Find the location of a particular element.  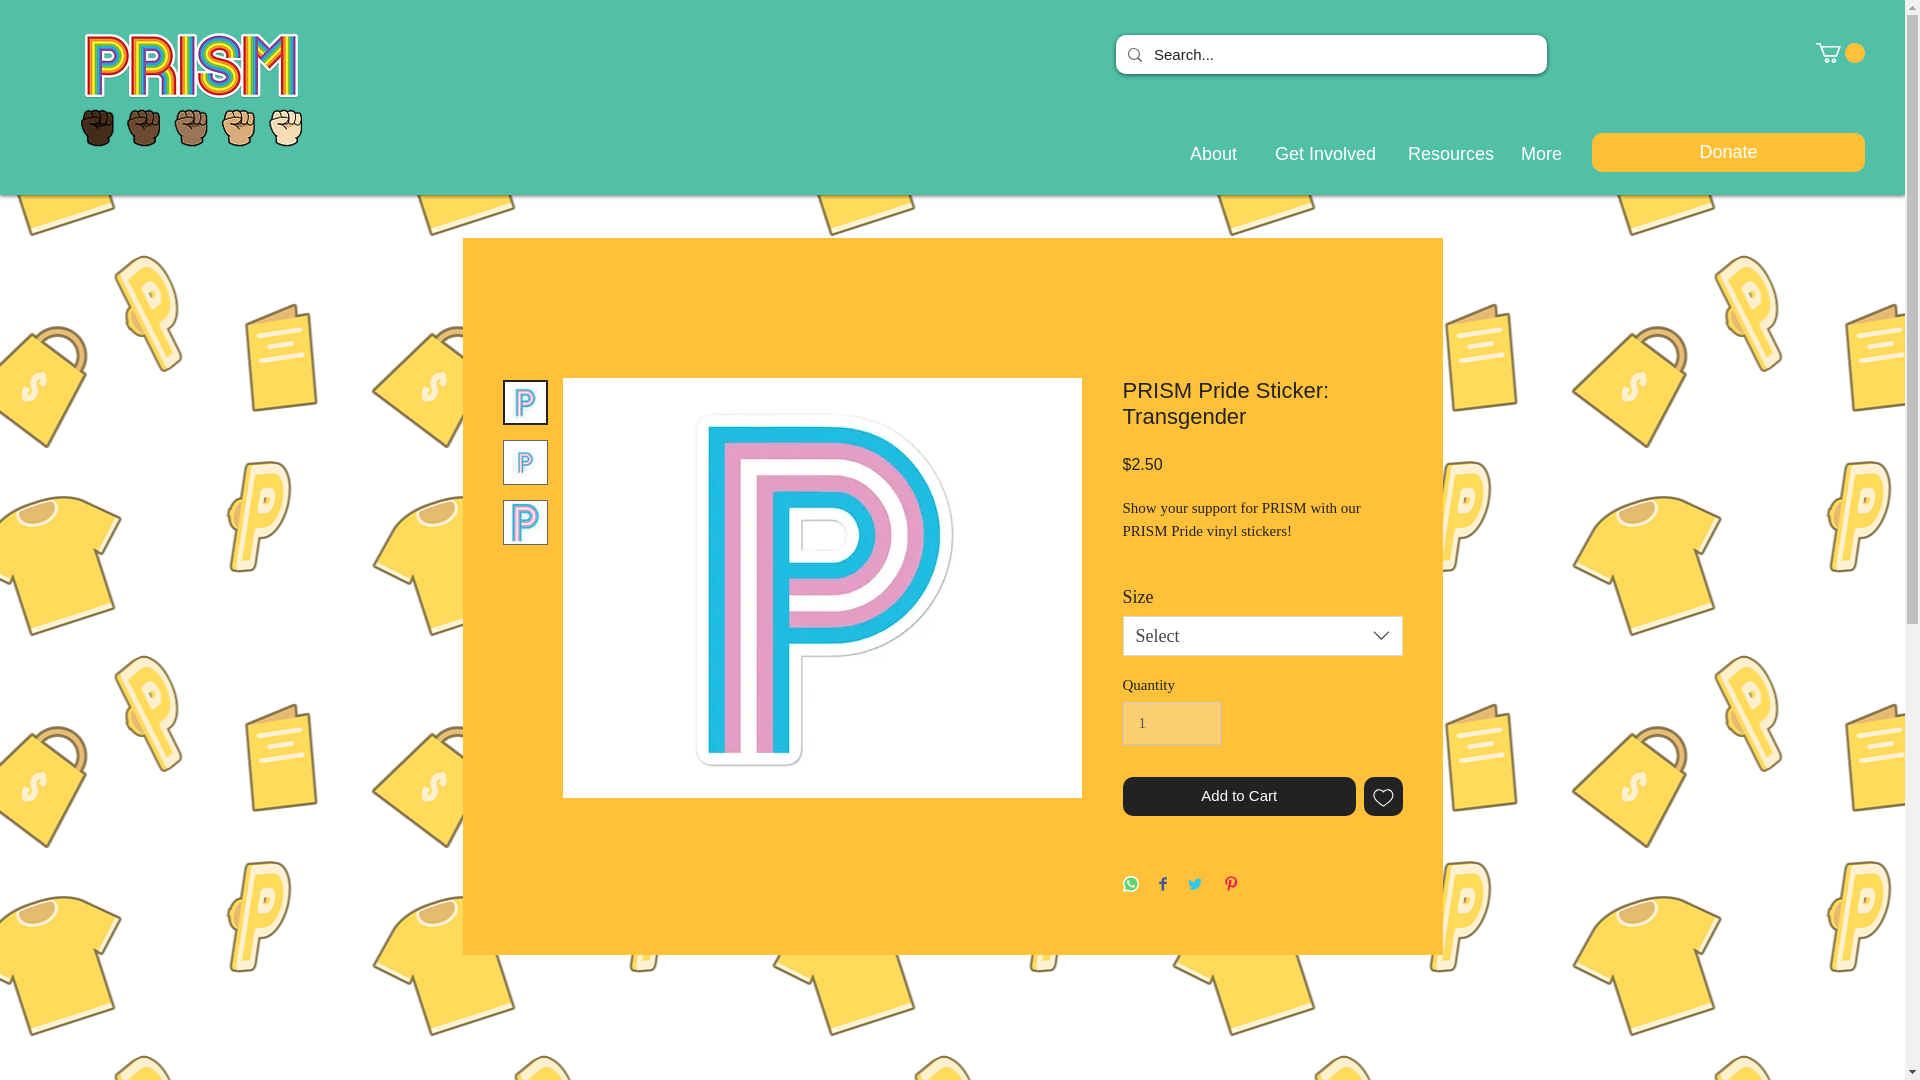

About is located at coordinates (1208, 154).